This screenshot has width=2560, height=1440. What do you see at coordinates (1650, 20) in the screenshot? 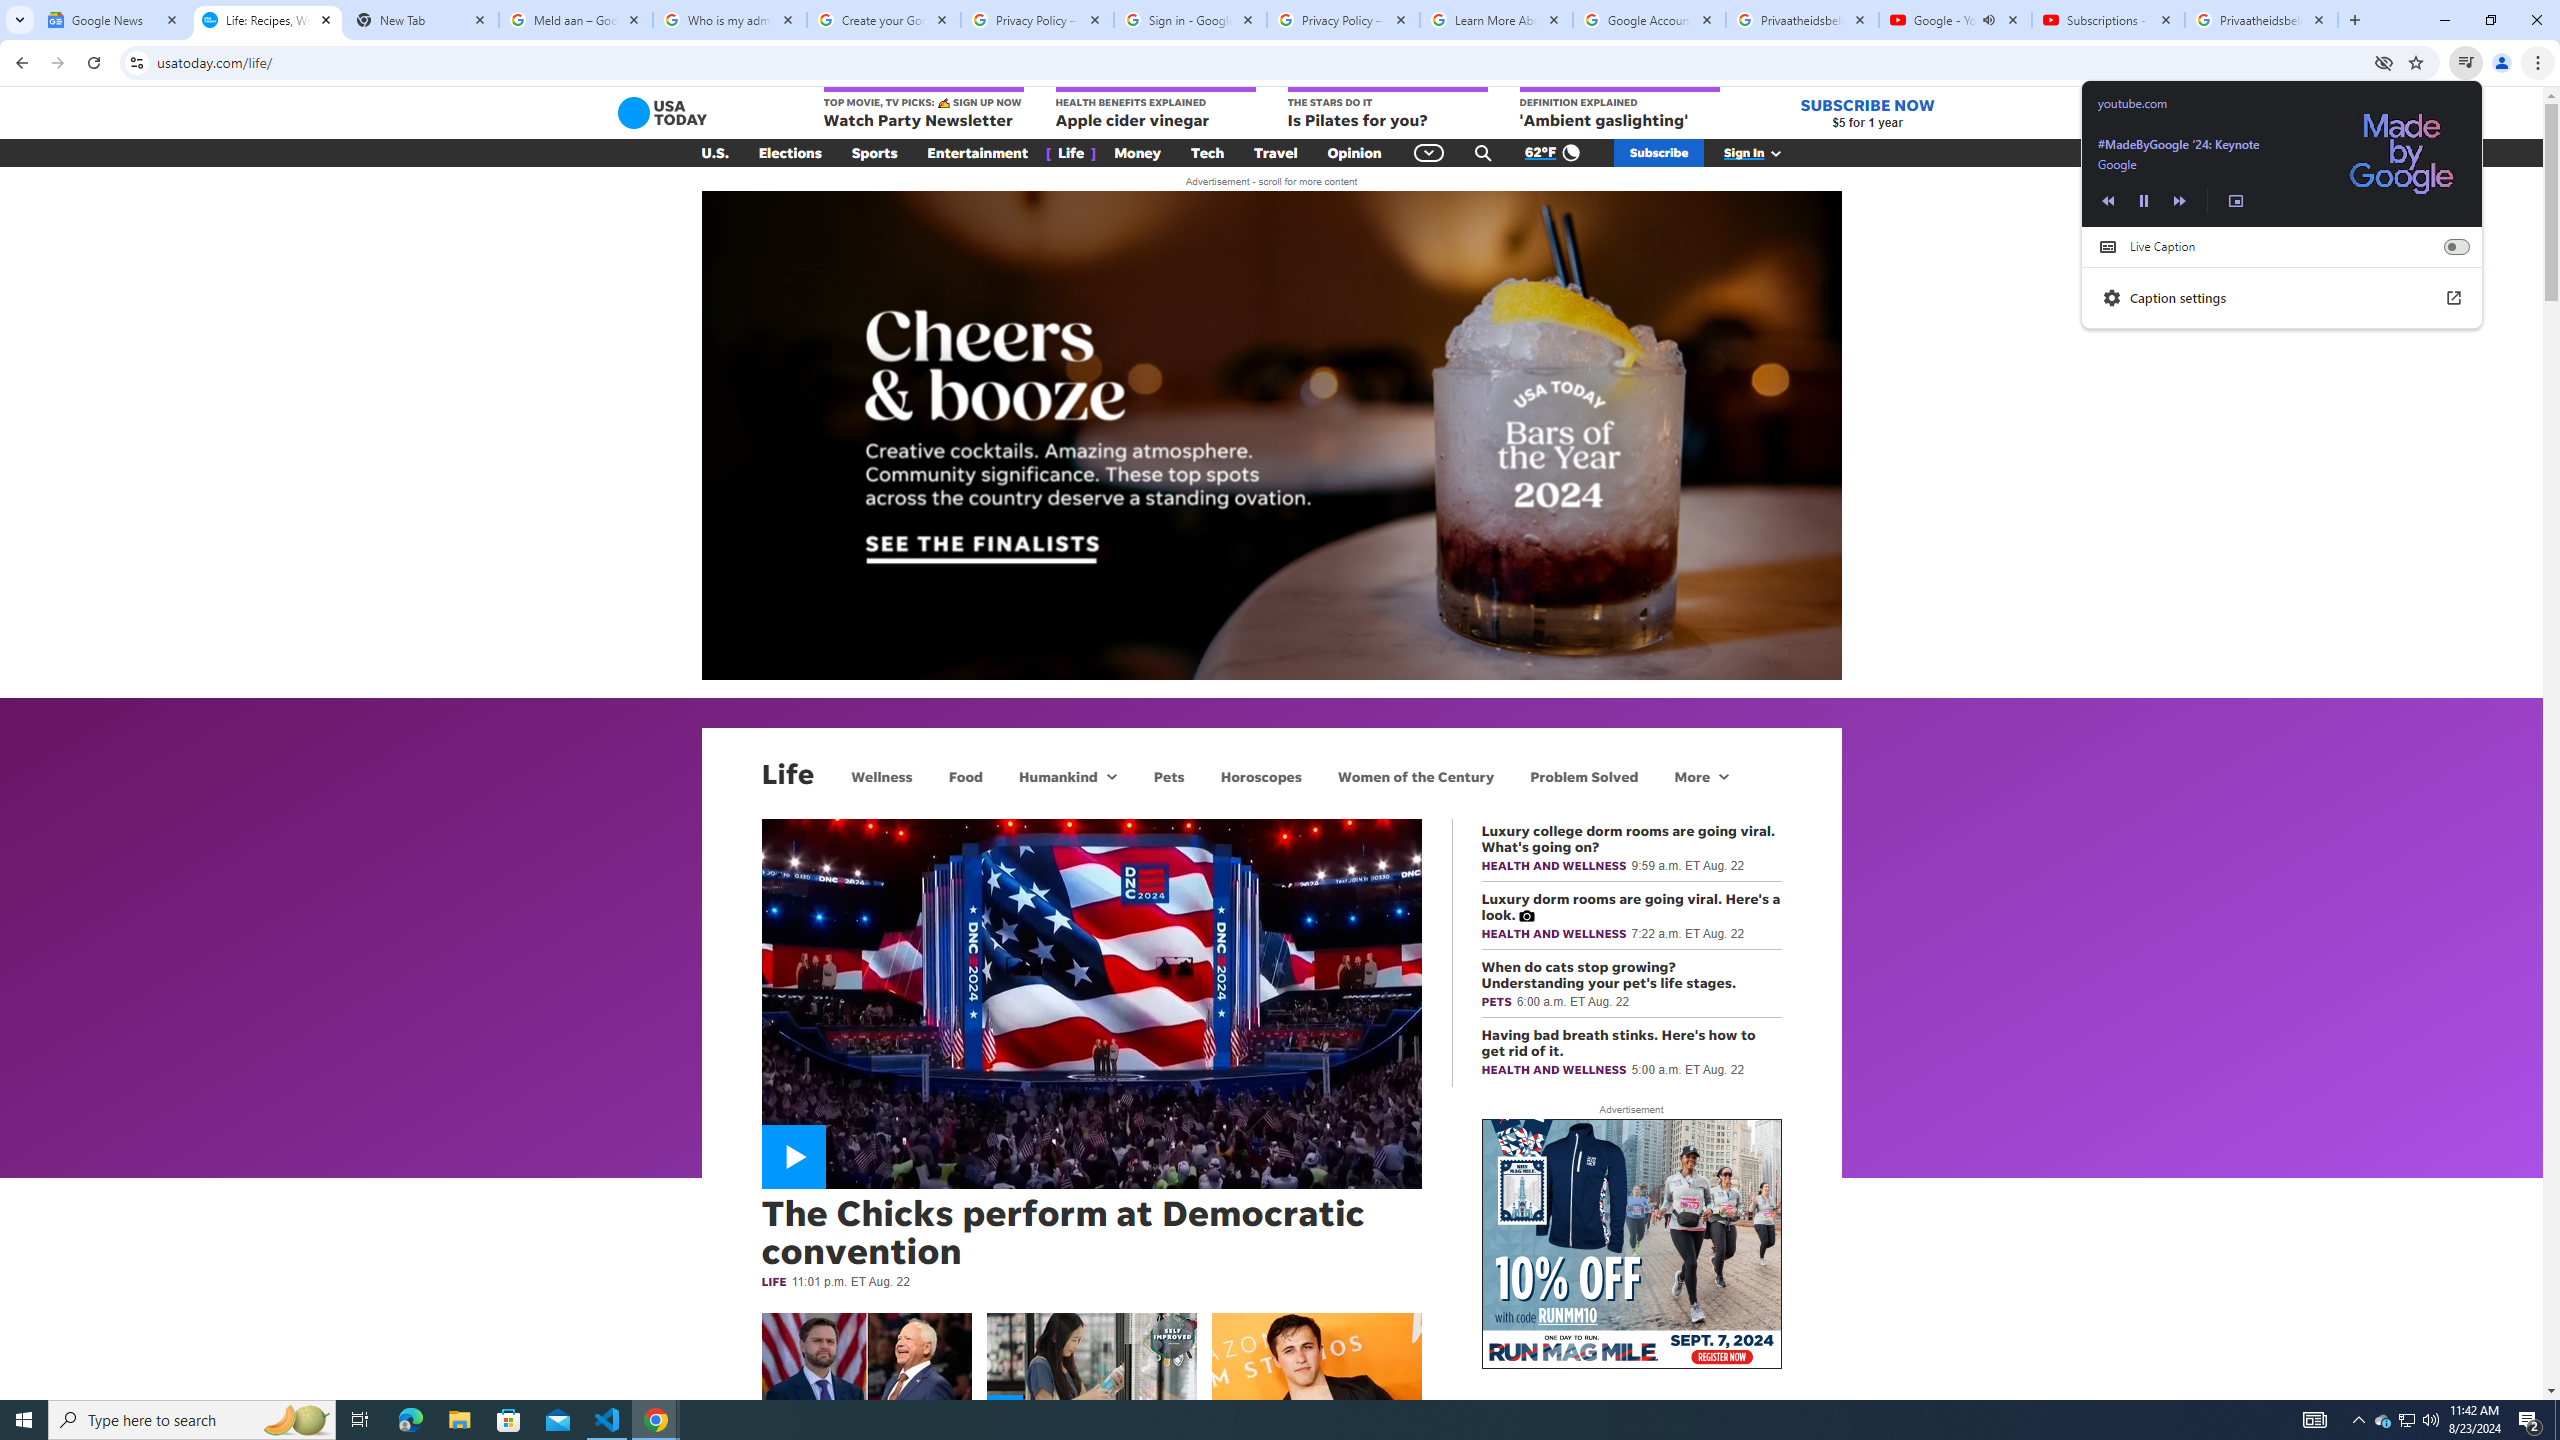
I see `Google Account` at bounding box center [1650, 20].